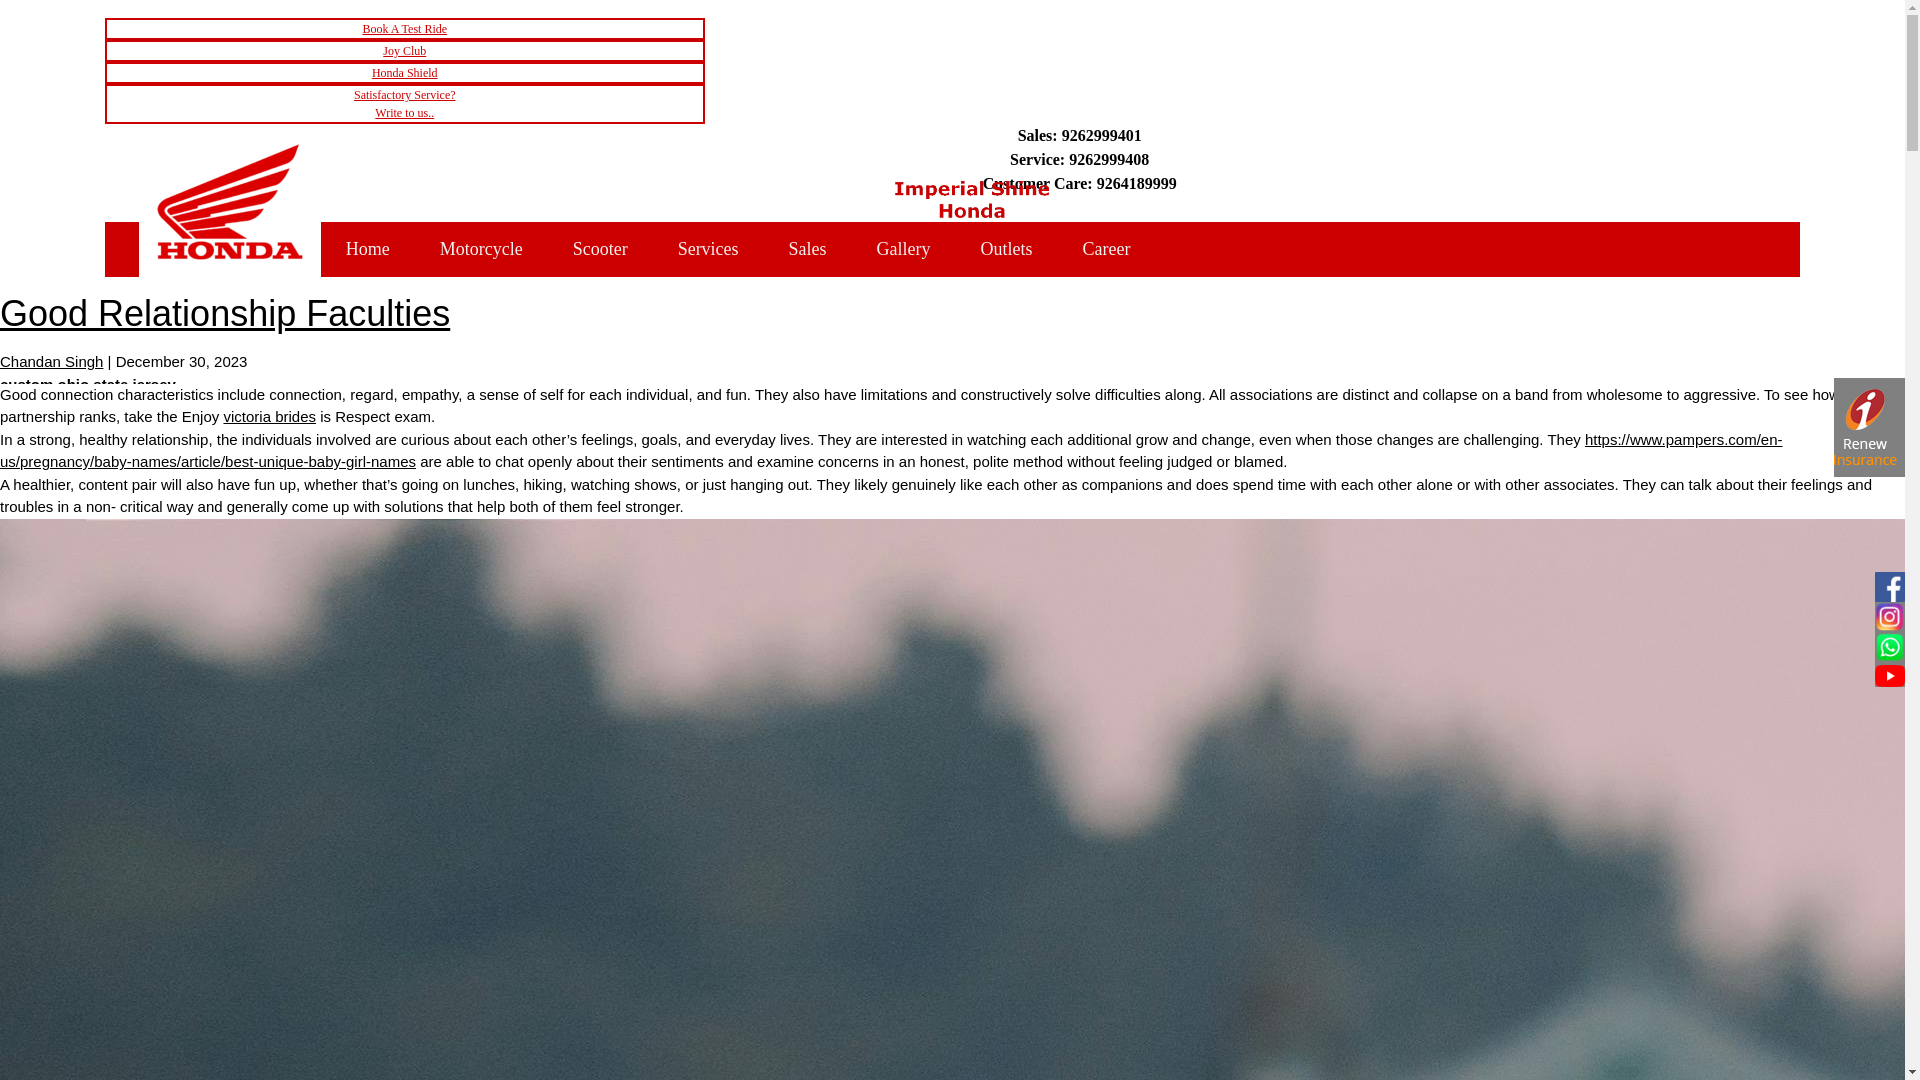 Image resolution: width=1920 pixels, height=1080 pixels. What do you see at coordinates (1080, 136) in the screenshot?
I see `Sales: 9262999401` at bounding box center [1080, 136].